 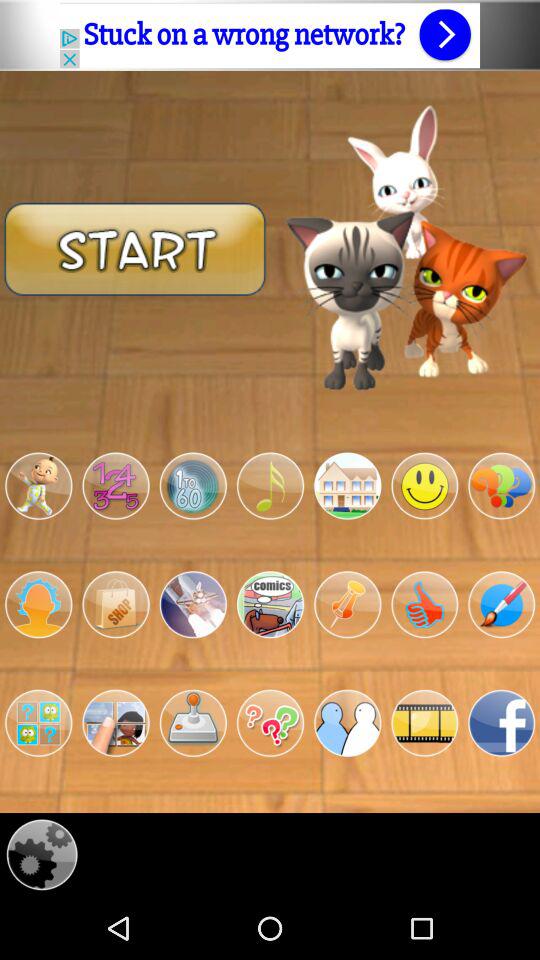 What do you see at coordinates (270, 723) in the screenshot?
I see `mystery option` at bounding box center [270, 723].